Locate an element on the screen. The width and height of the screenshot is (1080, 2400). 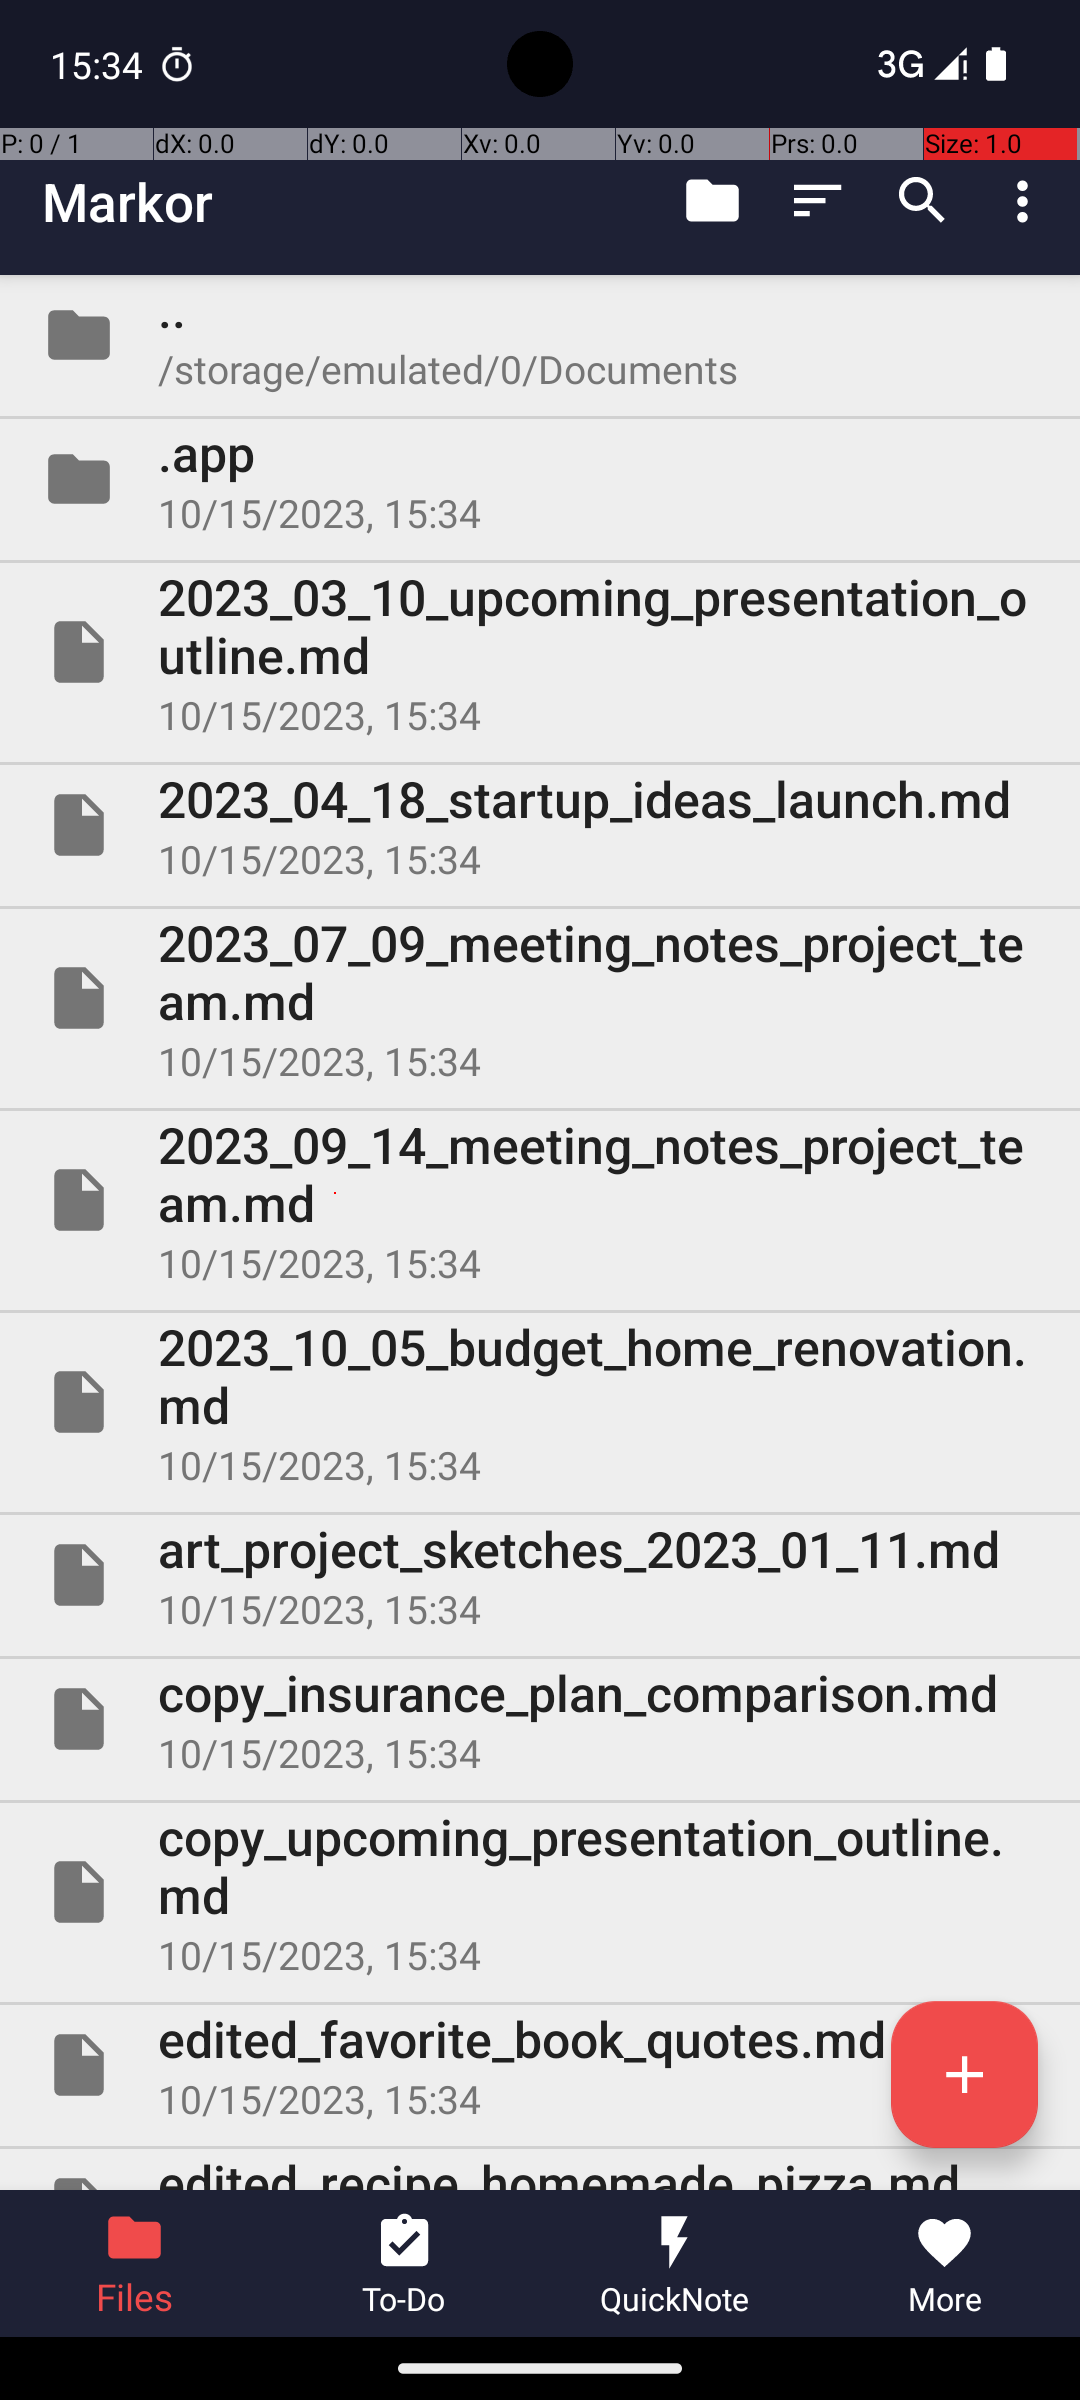
File edited_recipe_homemade_pizza.md  is located at coordinates (540, 2170).